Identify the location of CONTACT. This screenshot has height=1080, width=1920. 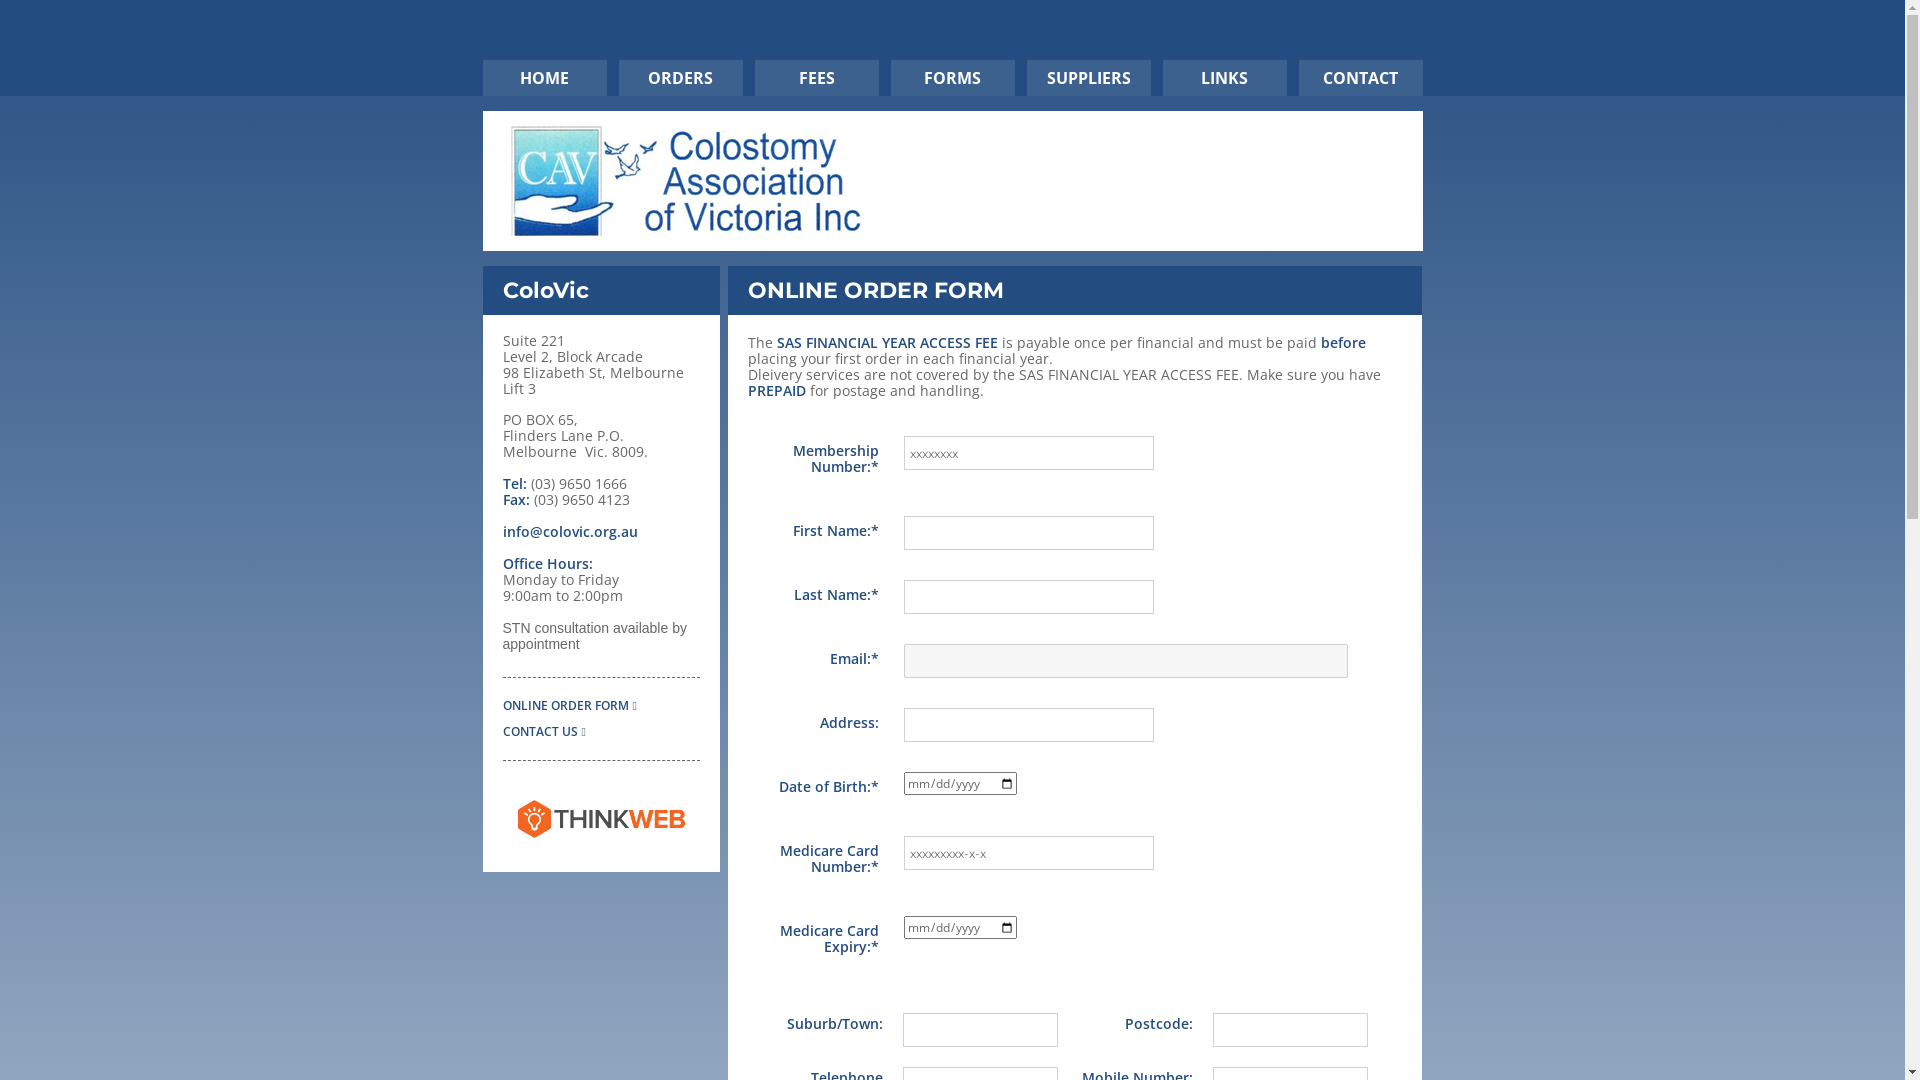
(1360, 78).